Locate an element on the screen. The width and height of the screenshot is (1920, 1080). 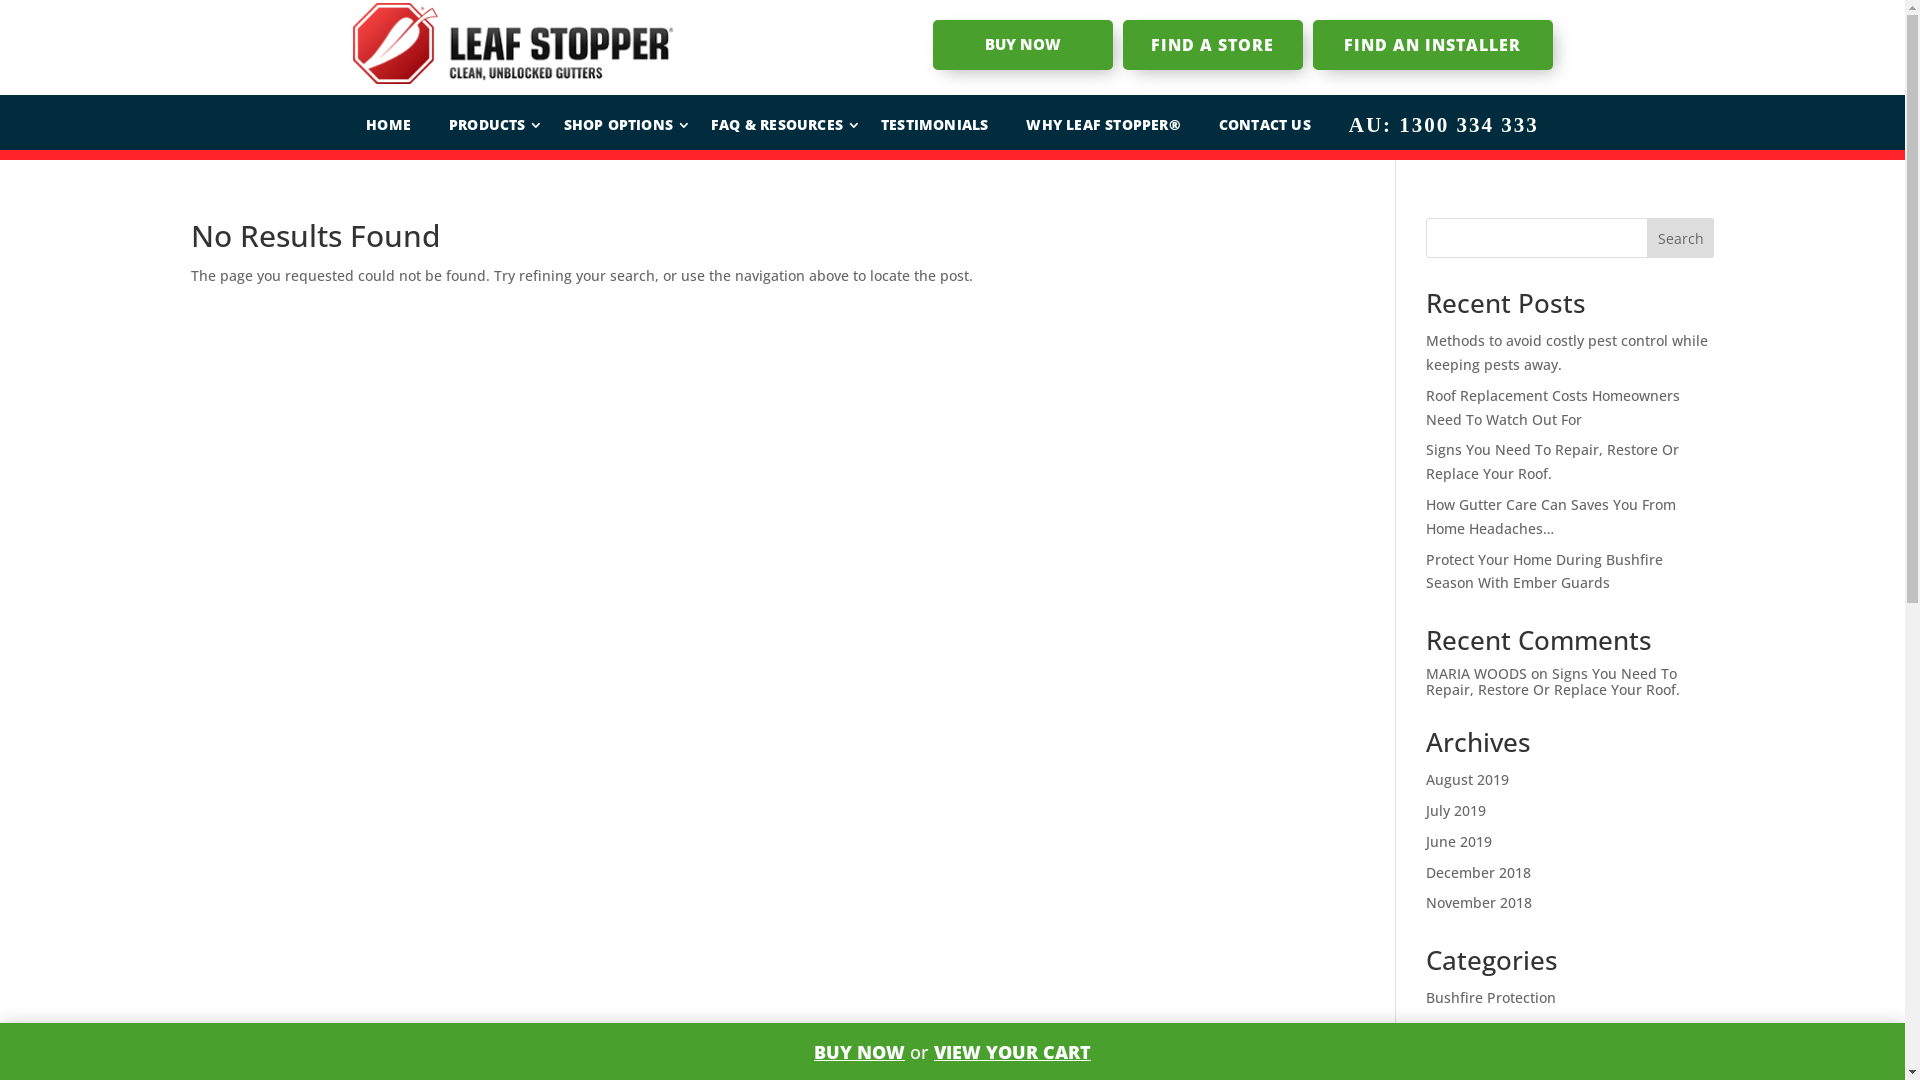
BUY NOW is located at coordinates (860, 1052).